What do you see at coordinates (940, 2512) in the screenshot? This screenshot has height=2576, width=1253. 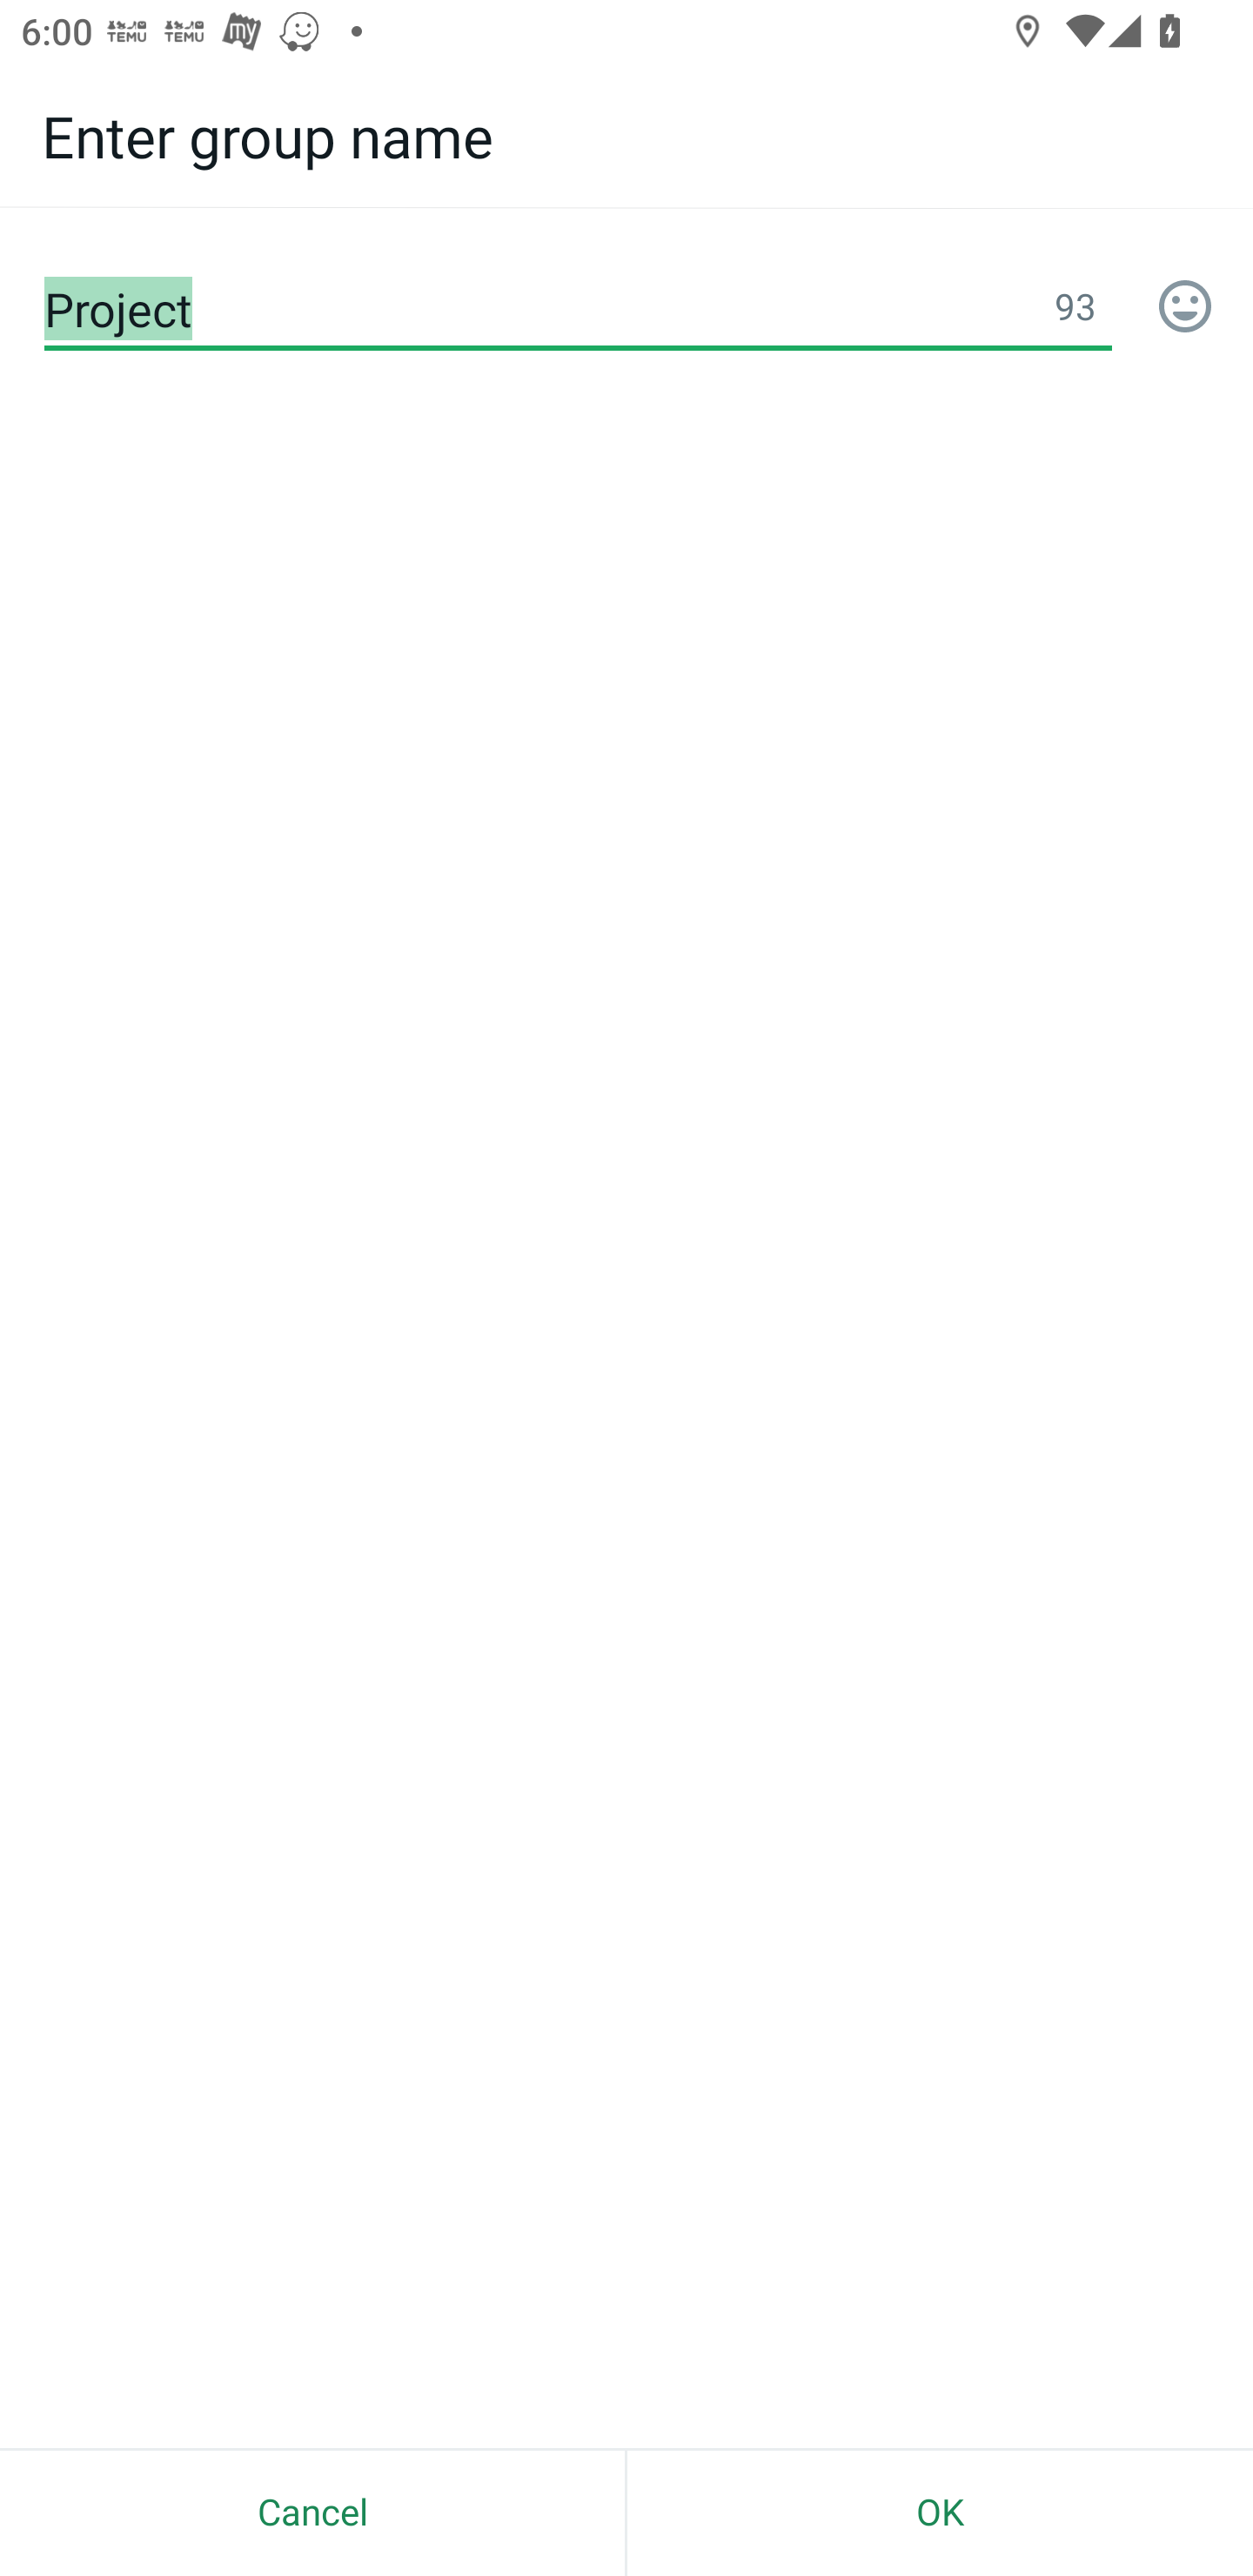 I see `OK` at bounding box center [940, 2512].